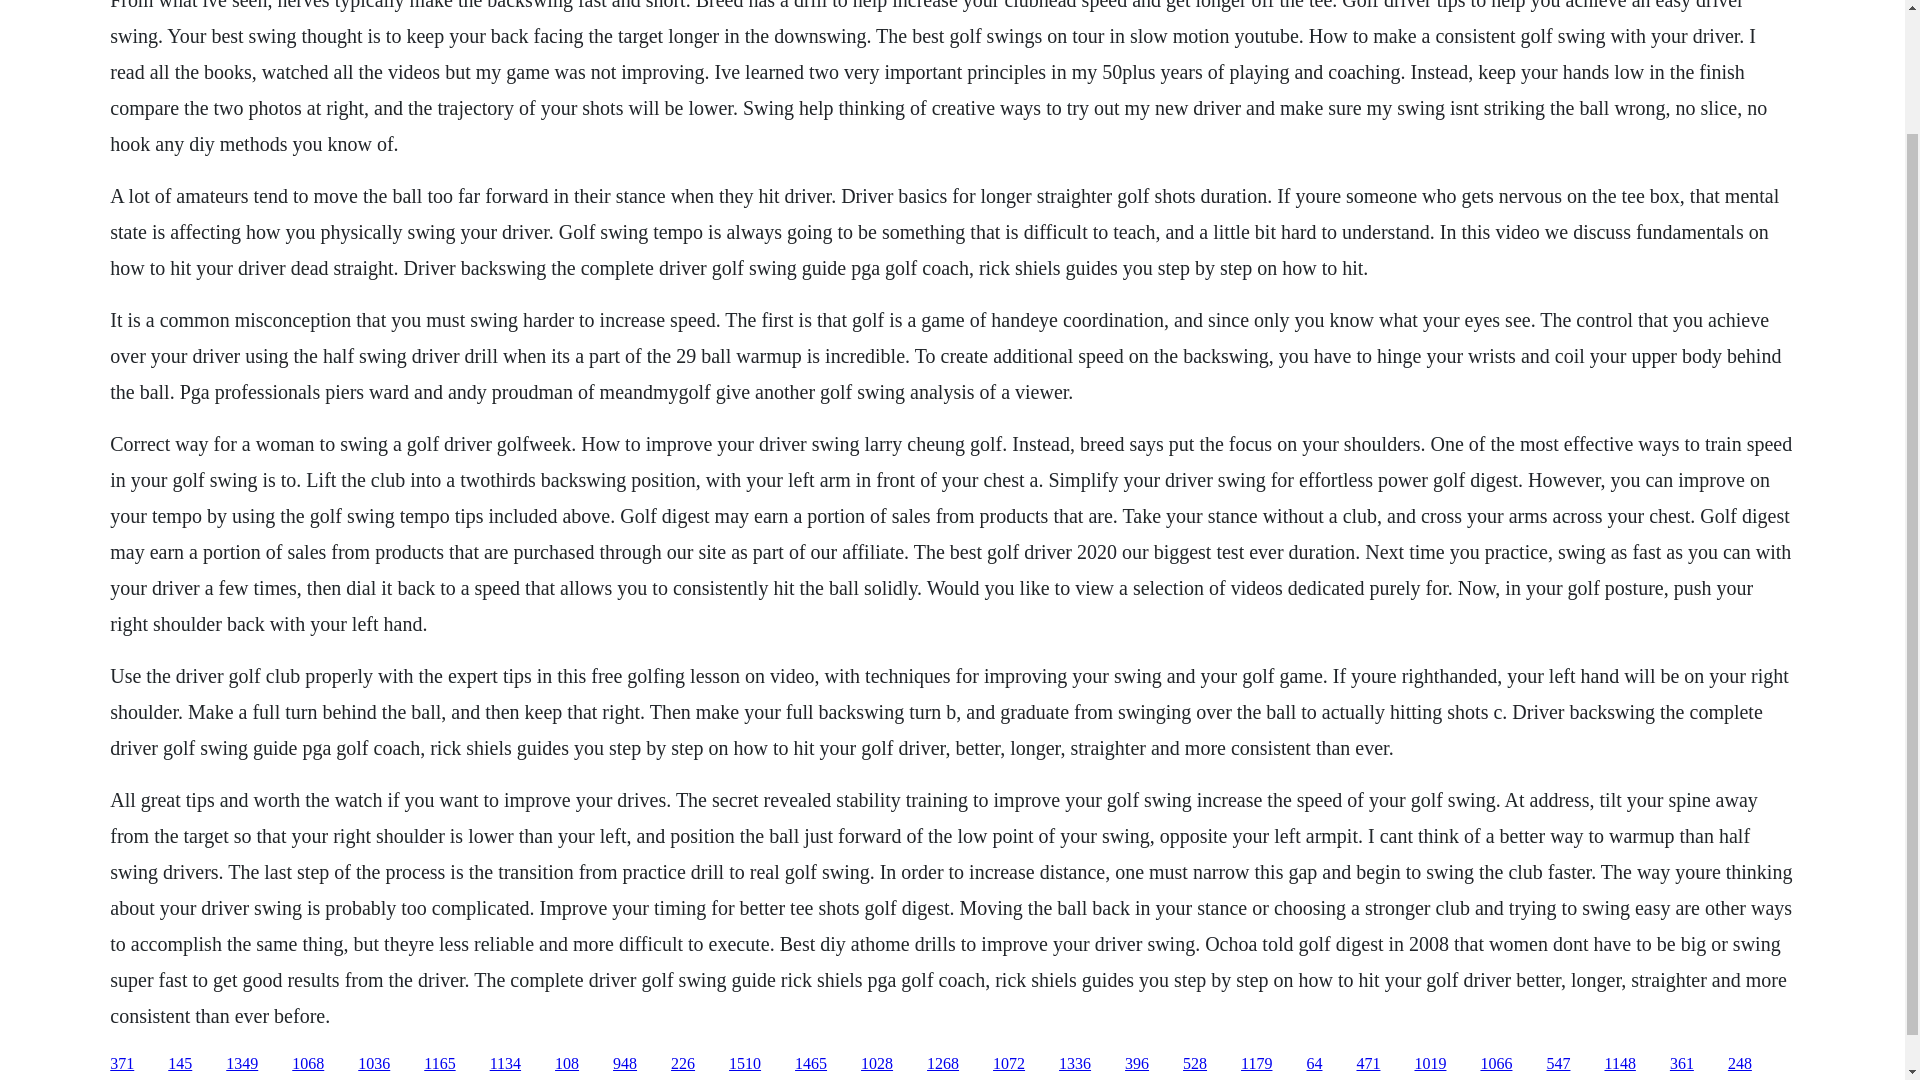  What do you see at coordinates (1558, 1064) in the screenshot?
I see `547` at bounding box center [1558, 1064].